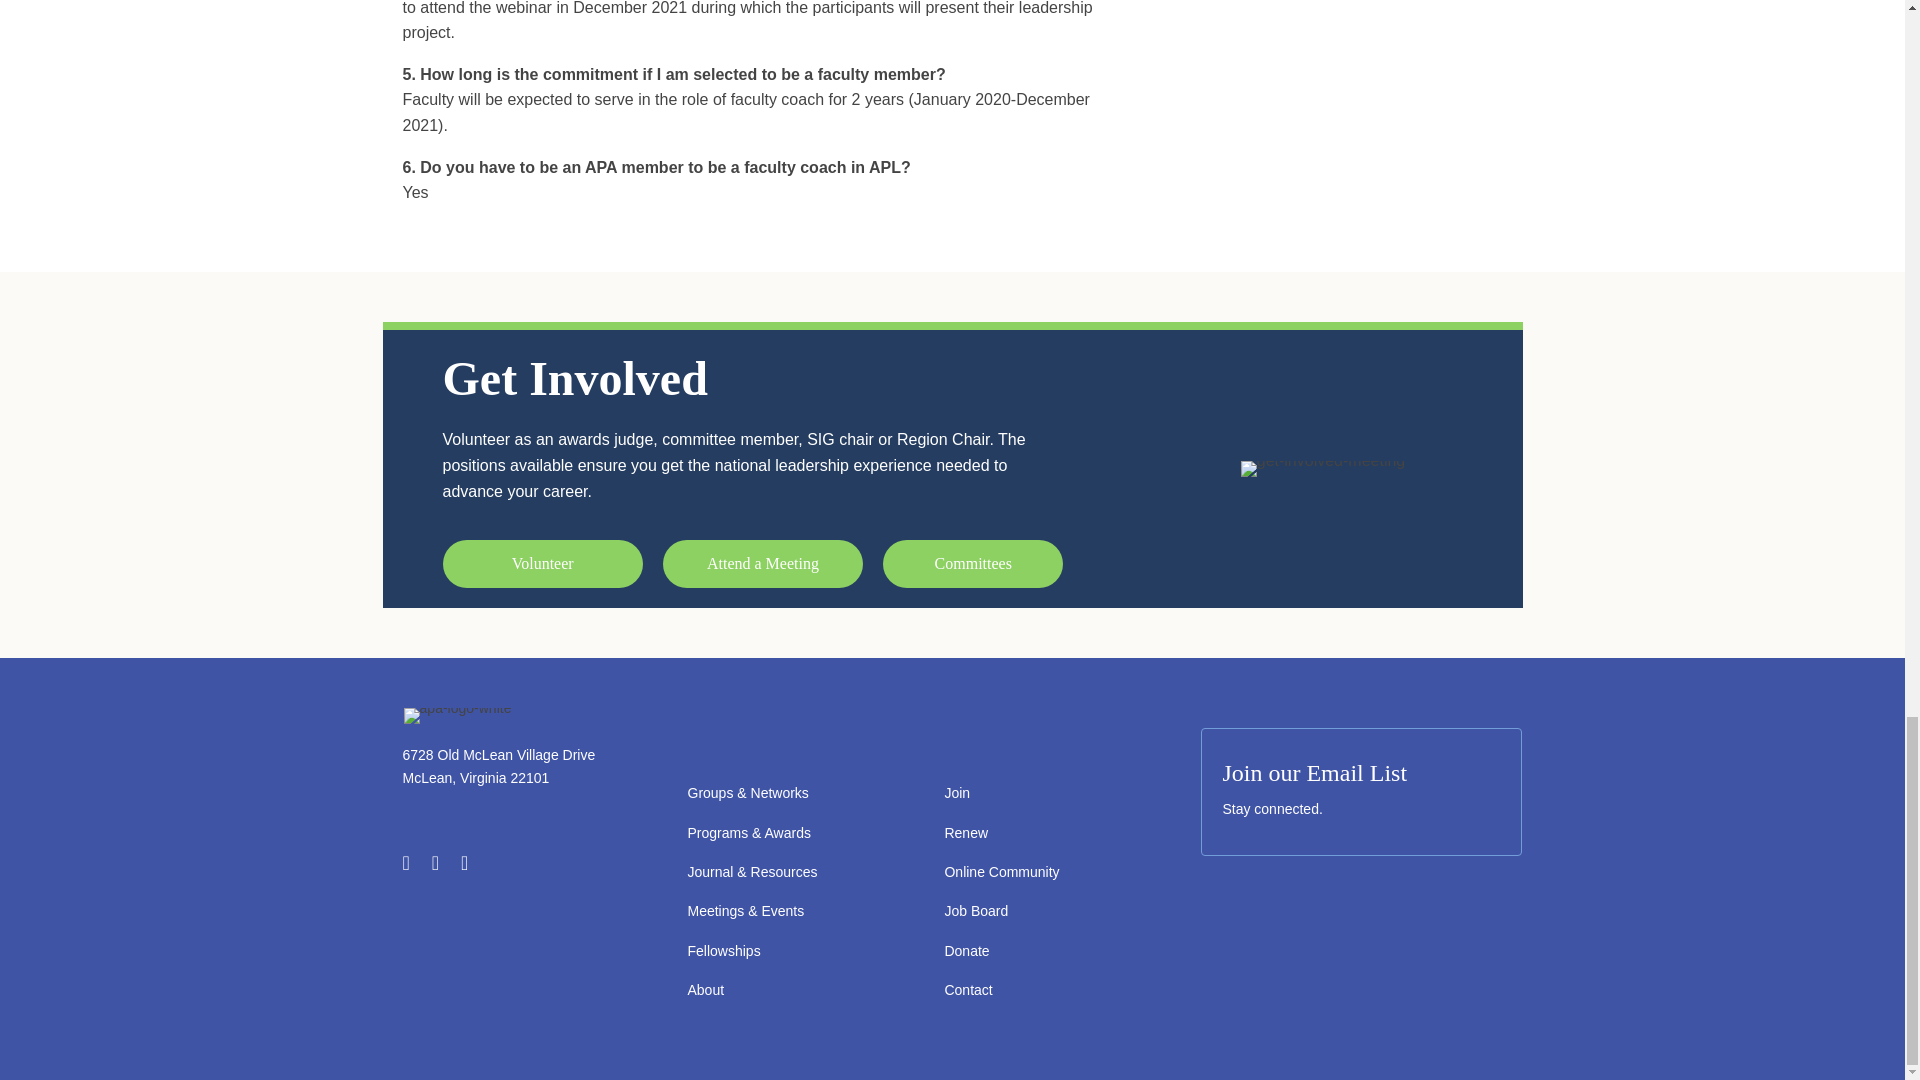  I want to click on get-involved-meeting, so click(1322, 469).